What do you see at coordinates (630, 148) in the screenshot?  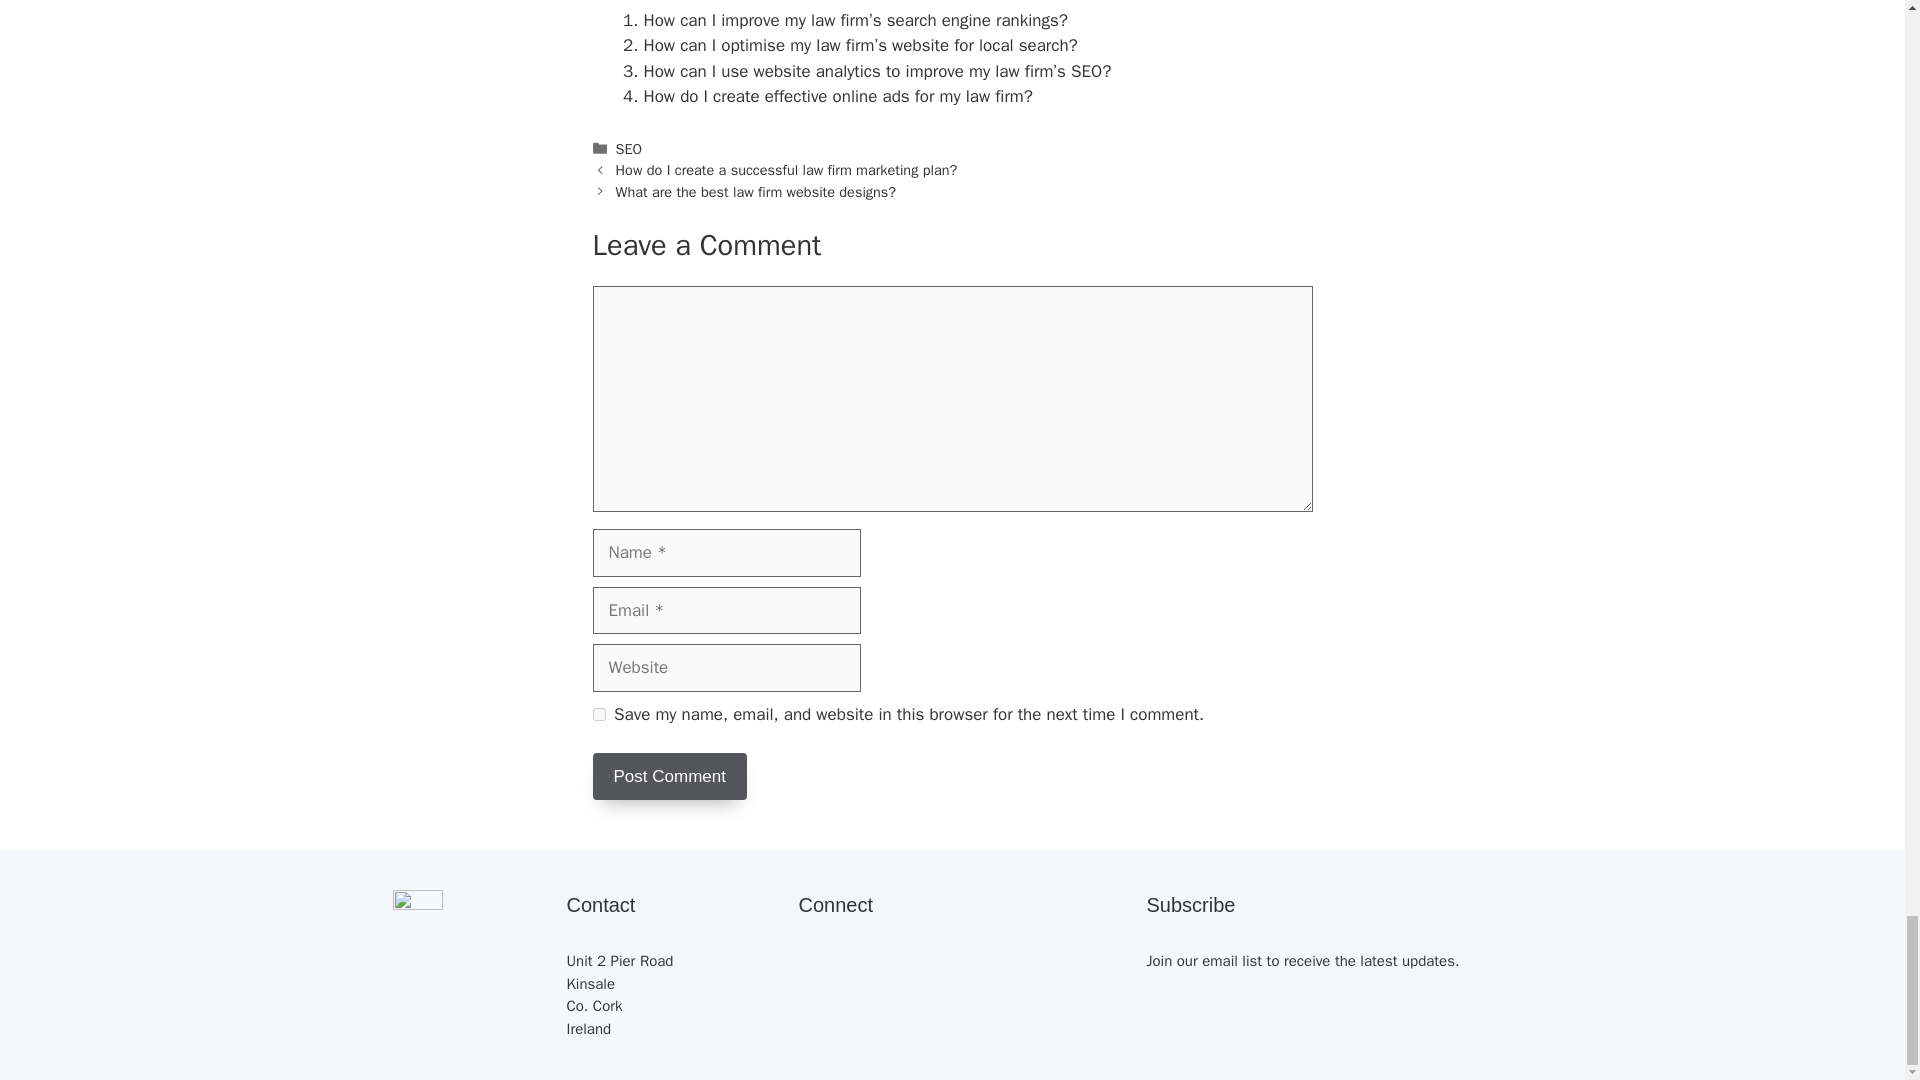 I see `SEO` at bounding box center [630, 148].